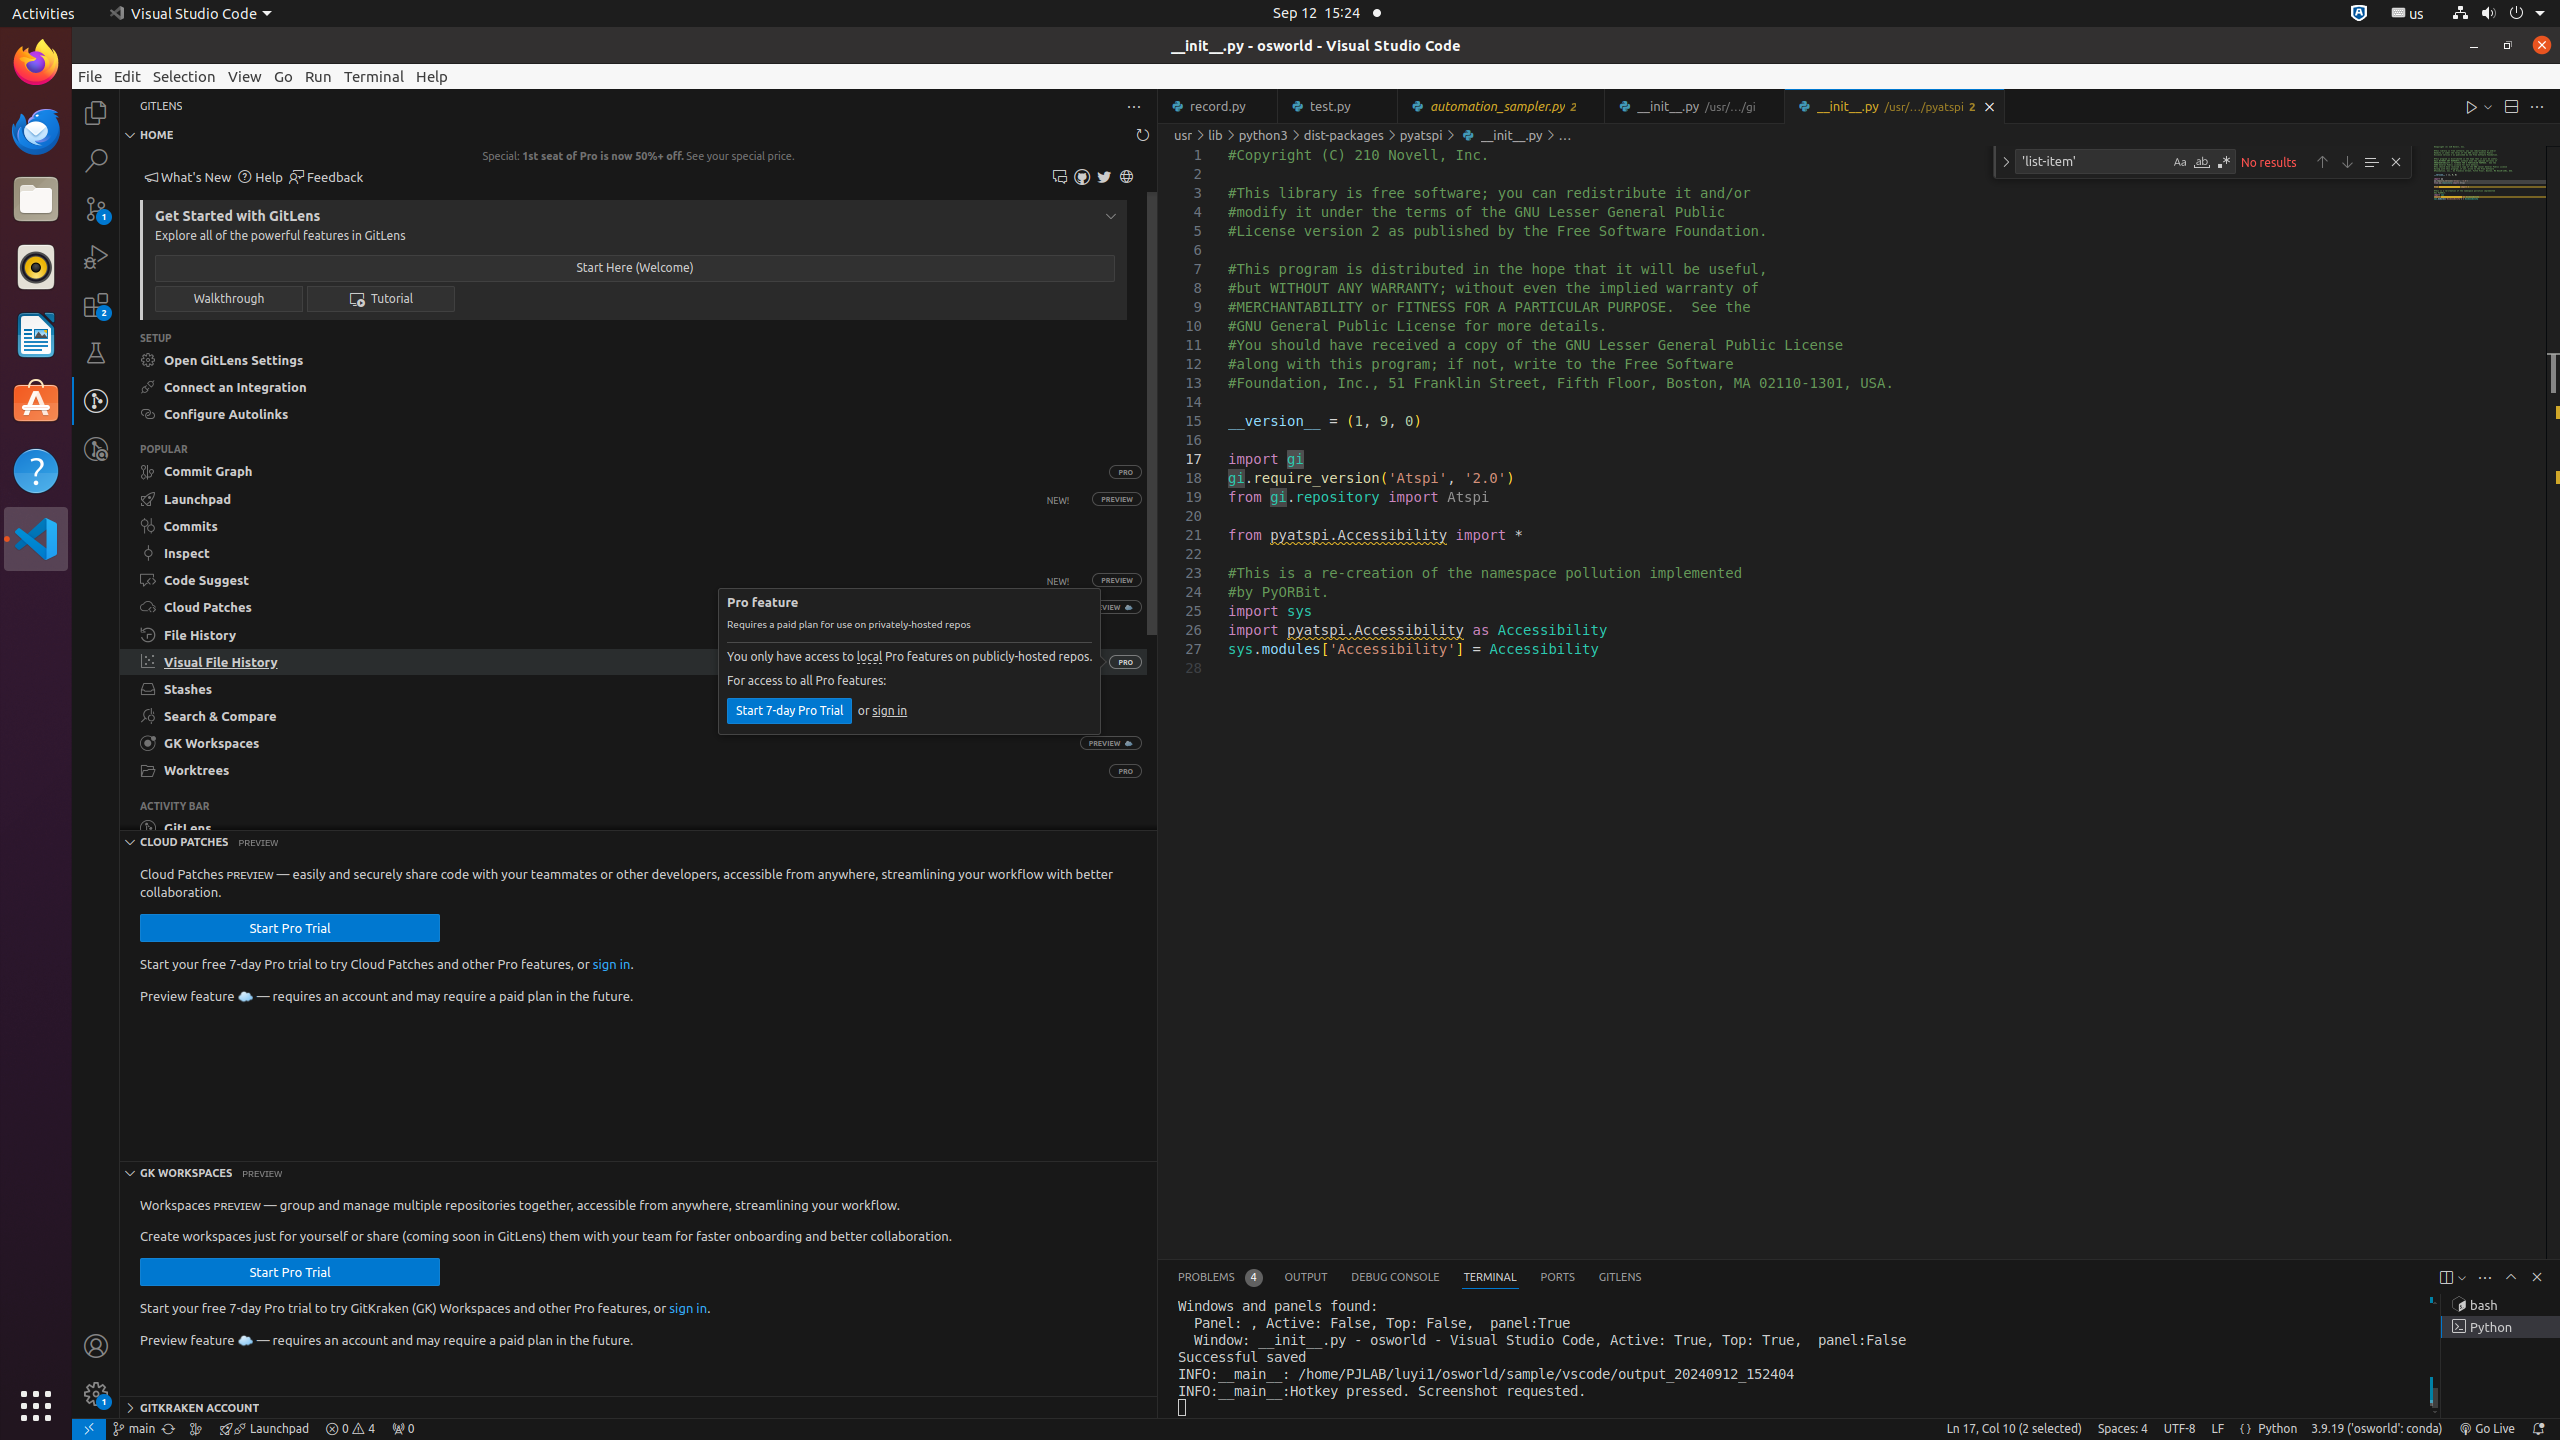 This screenshot has height=1440, width=2560. Describe the element at coordinates (318, 76) in the screenshot. I see `Run` at that location.